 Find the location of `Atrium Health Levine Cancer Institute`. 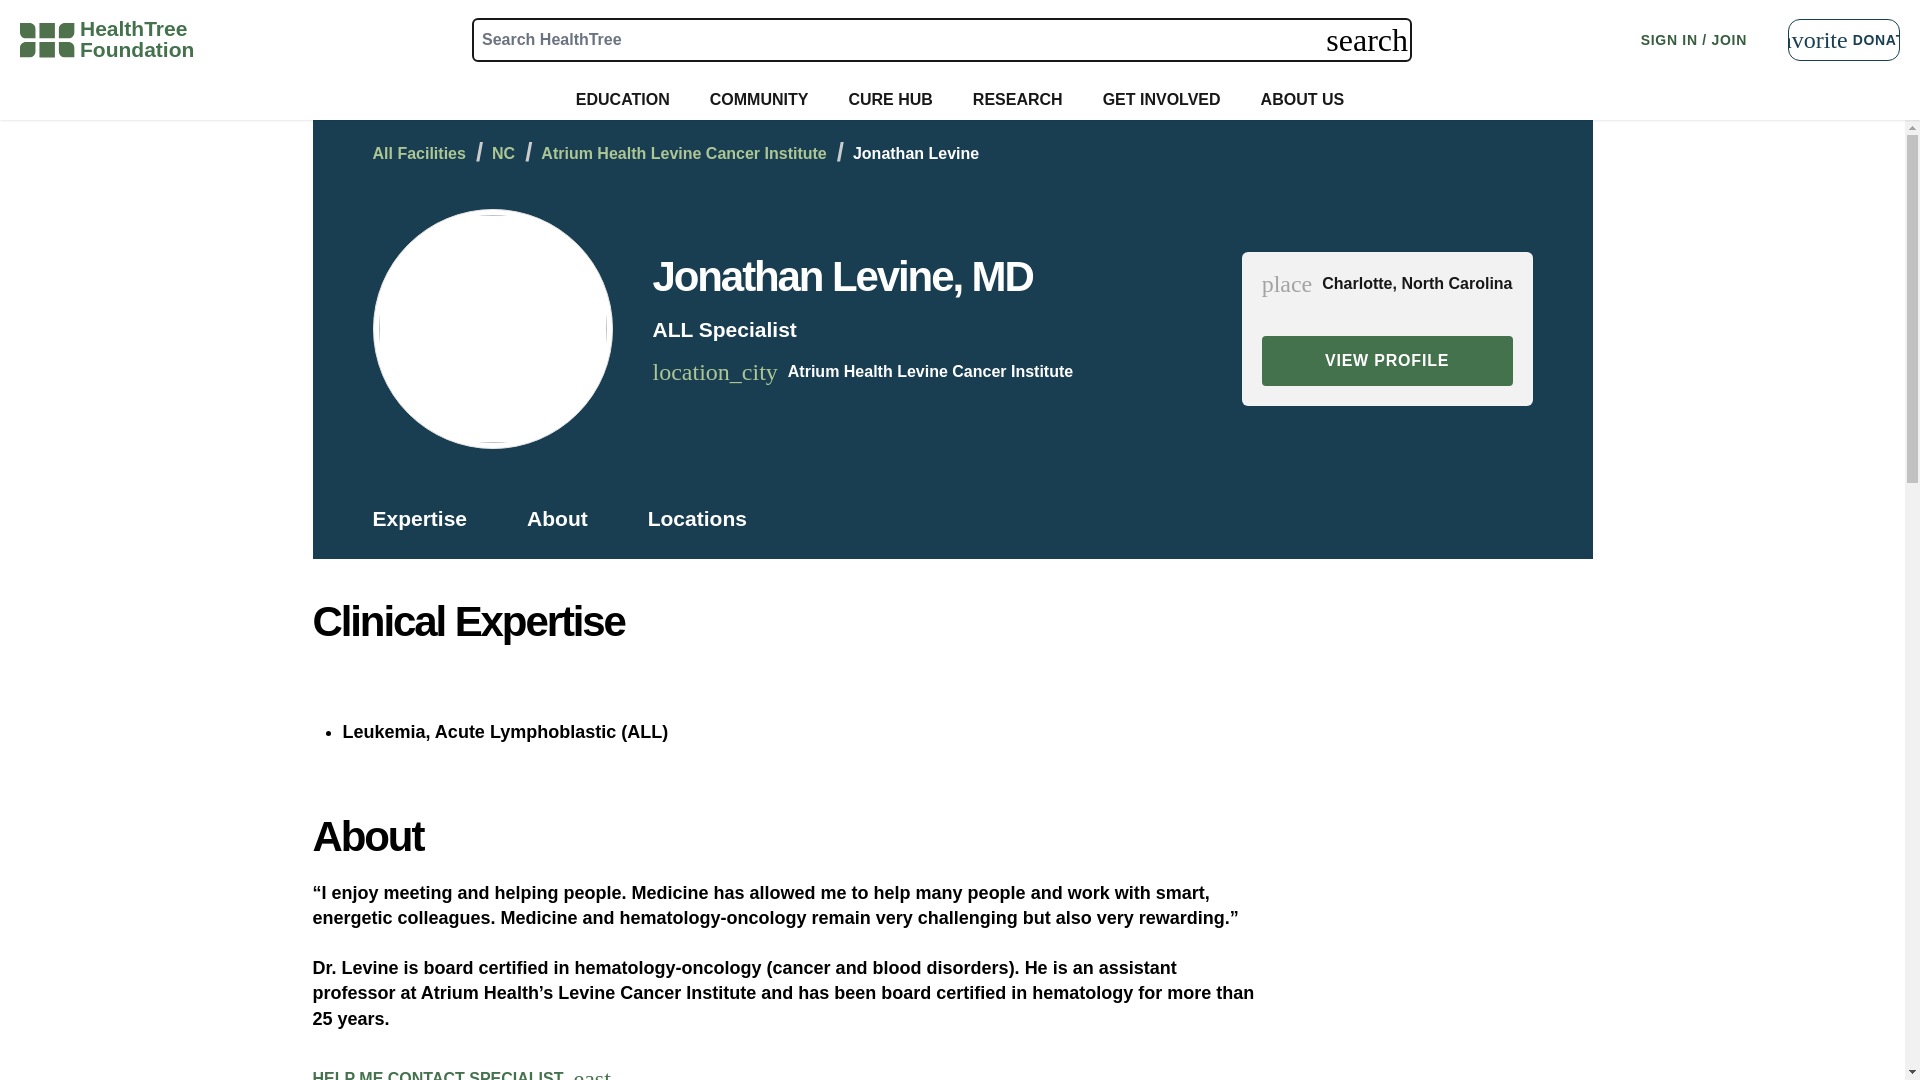

Atrium Health Levine Cancer Institute is located at coordinates (1386, 360).